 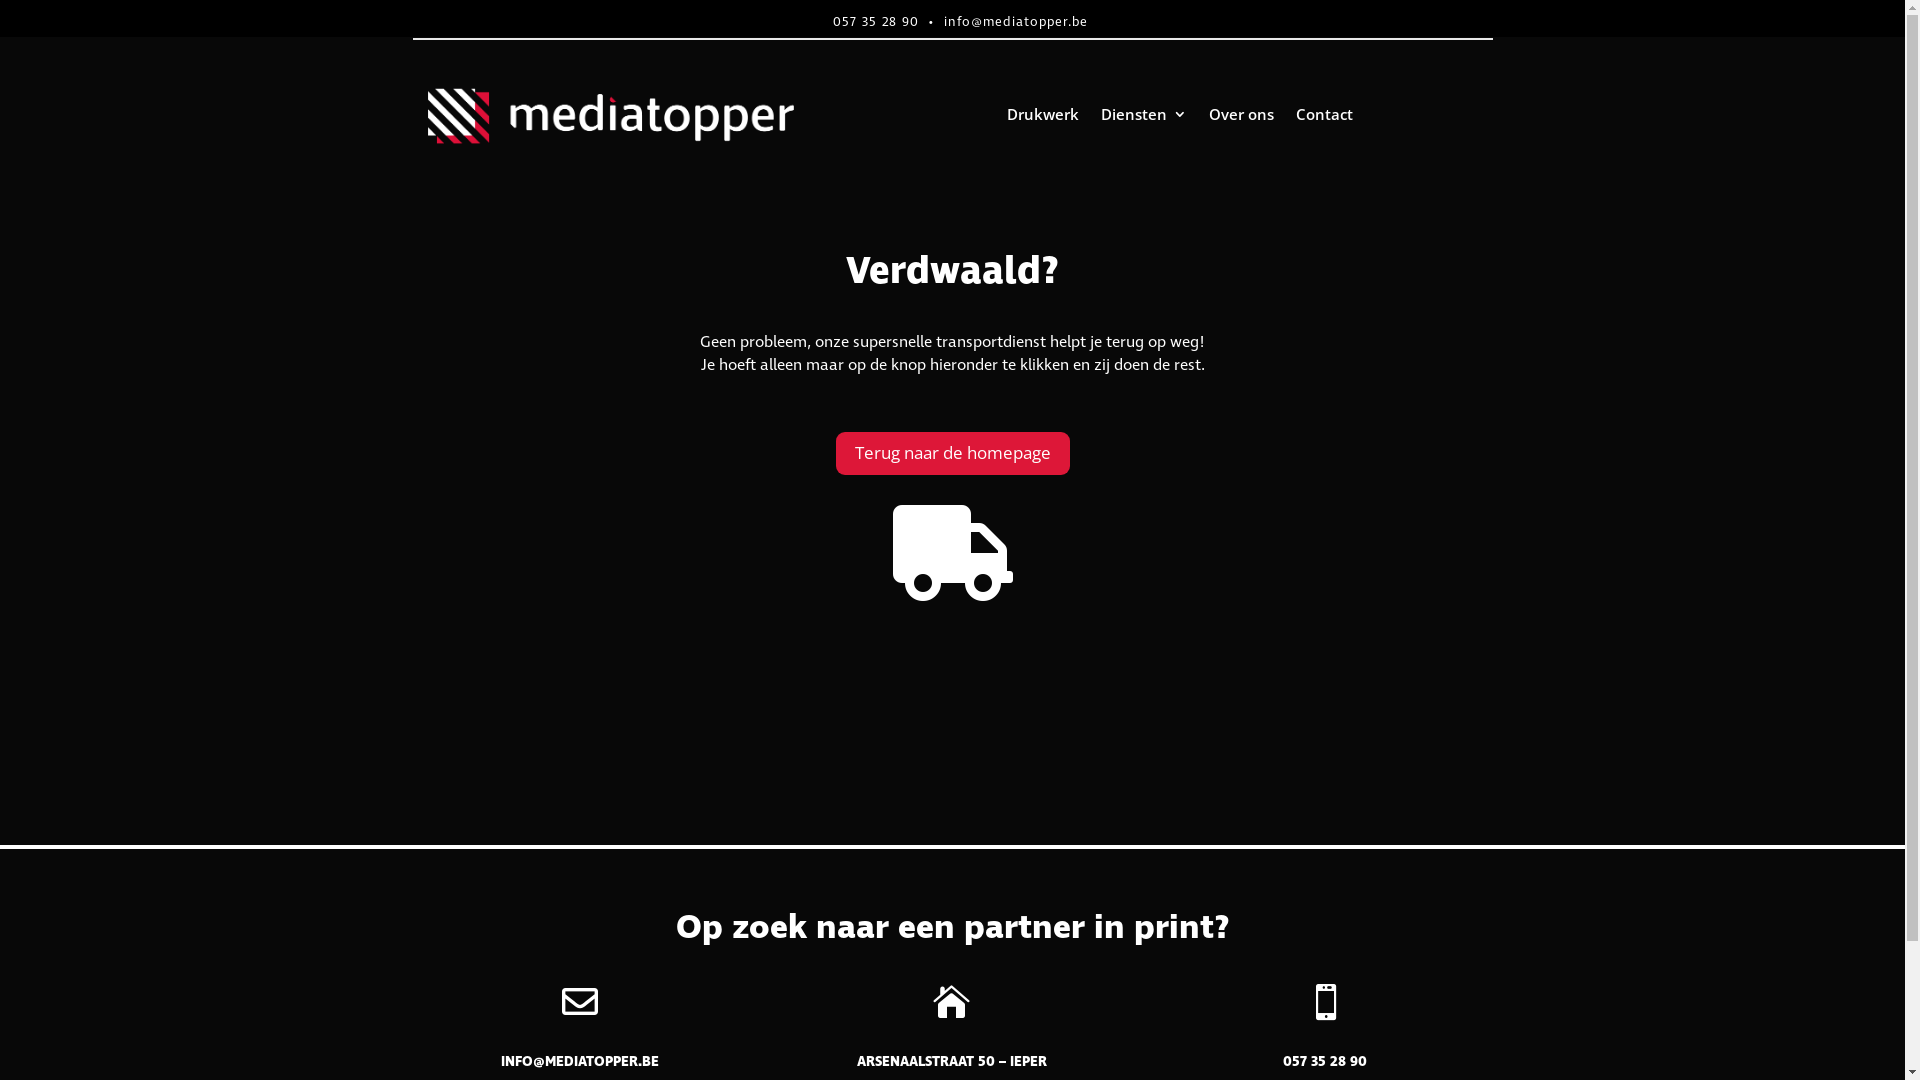 I want to click on Drukwerk, so click(x=1043, y=118).